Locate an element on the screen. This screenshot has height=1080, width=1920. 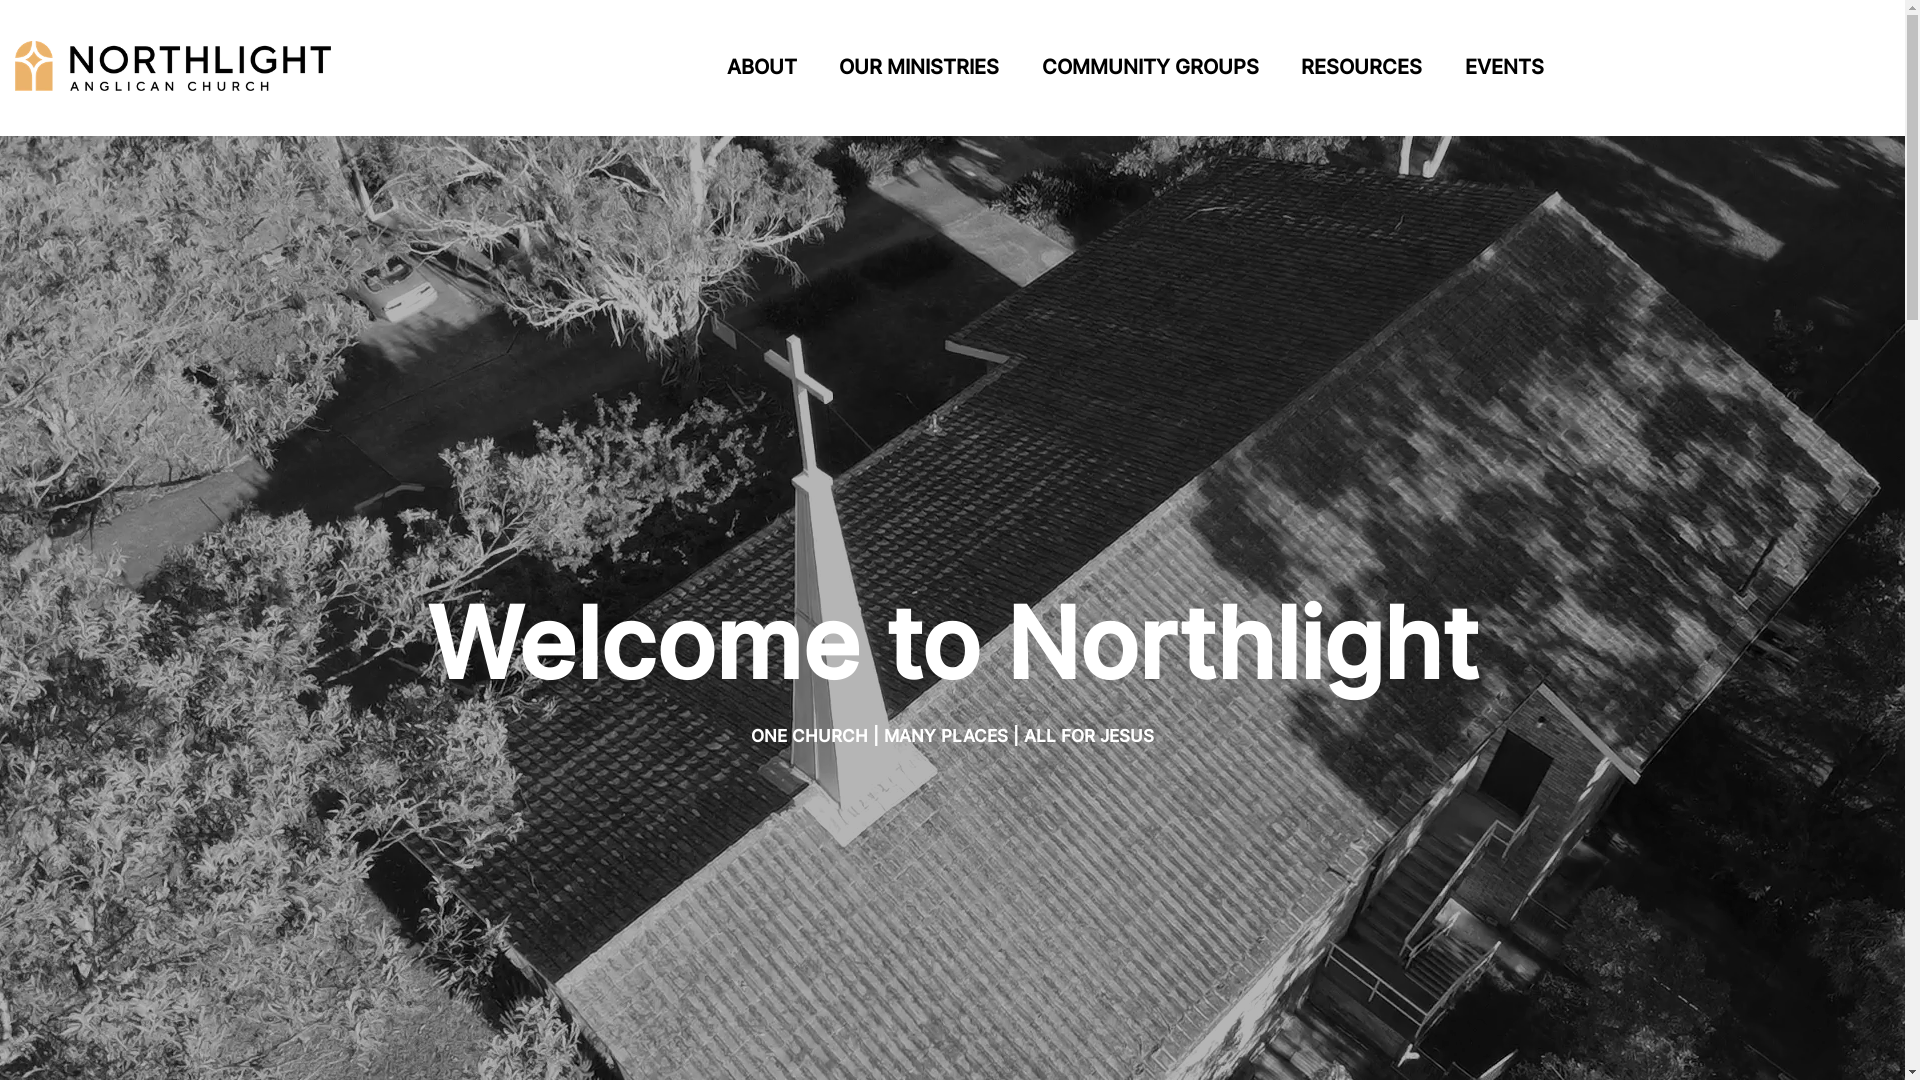
ABOUT is located at coordinates (762, 68).